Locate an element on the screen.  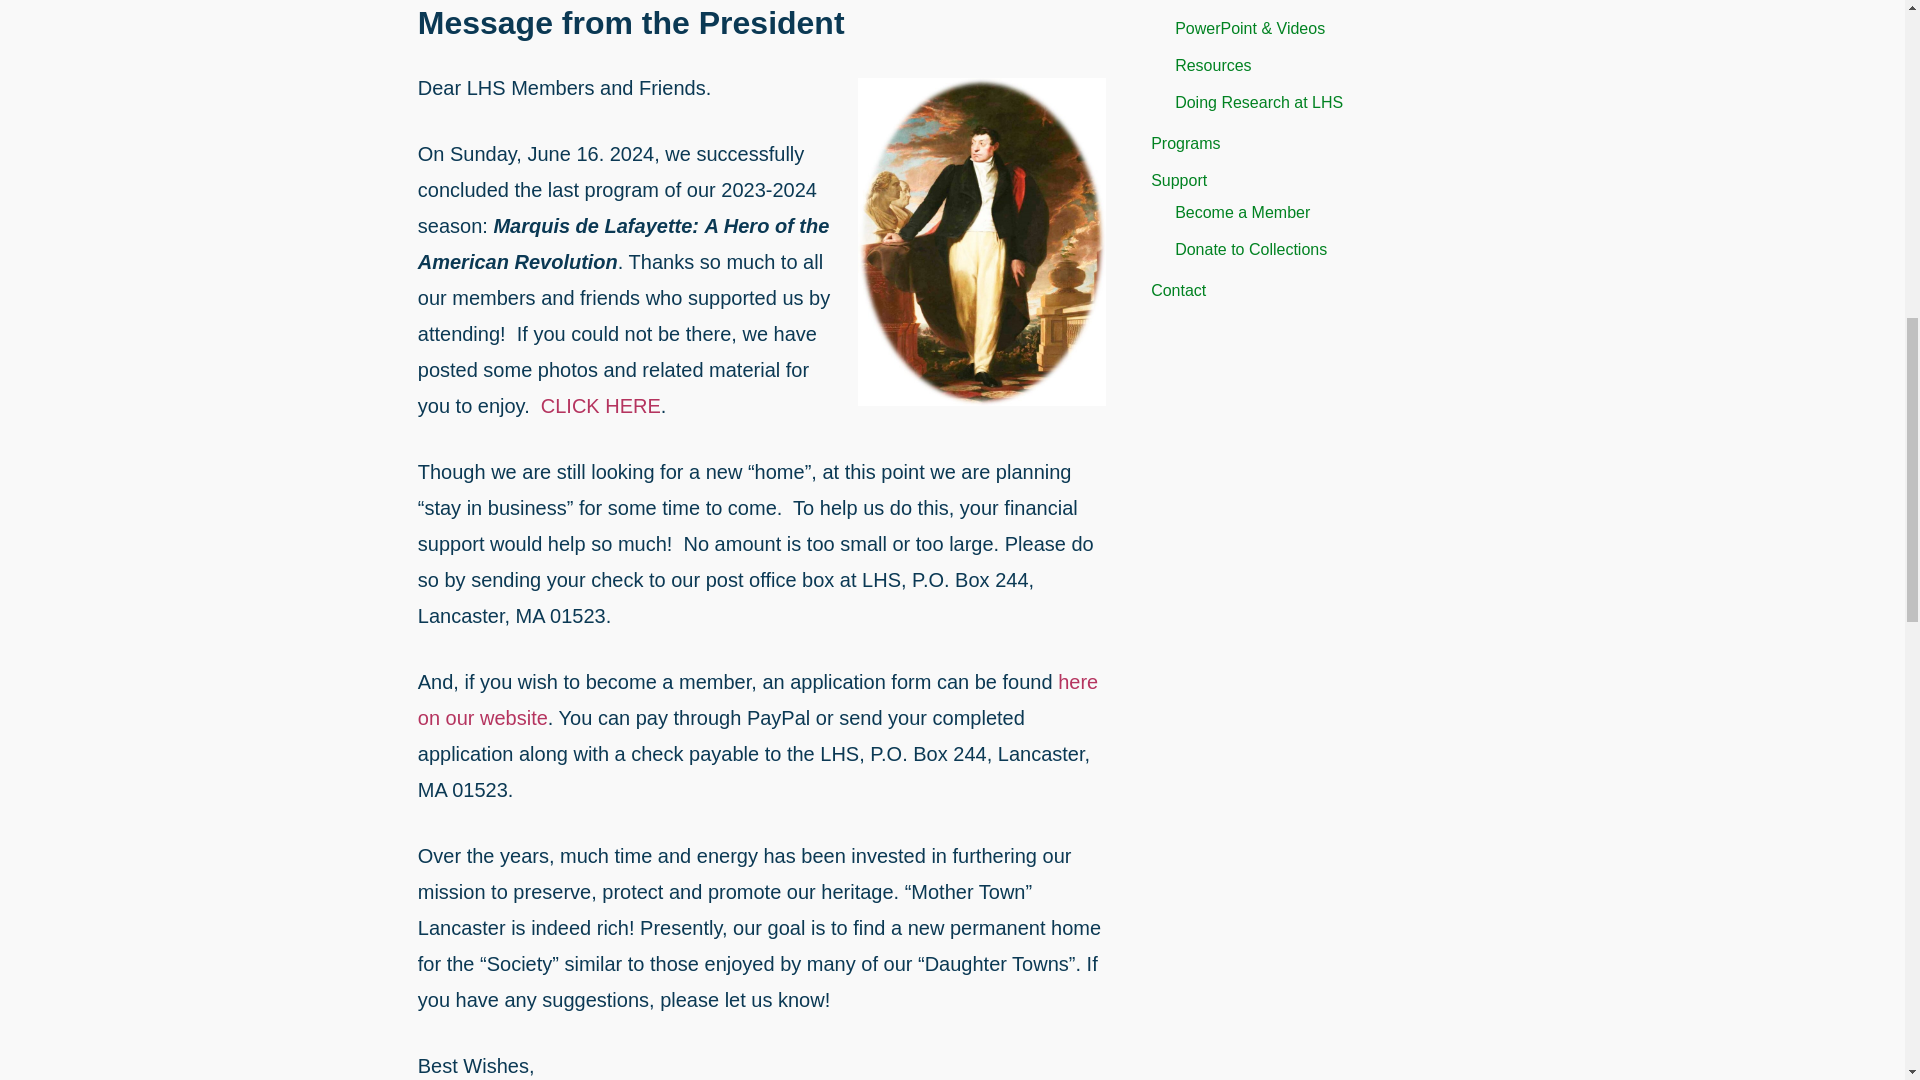
Become a Member is located at coordinates (1242, 212).